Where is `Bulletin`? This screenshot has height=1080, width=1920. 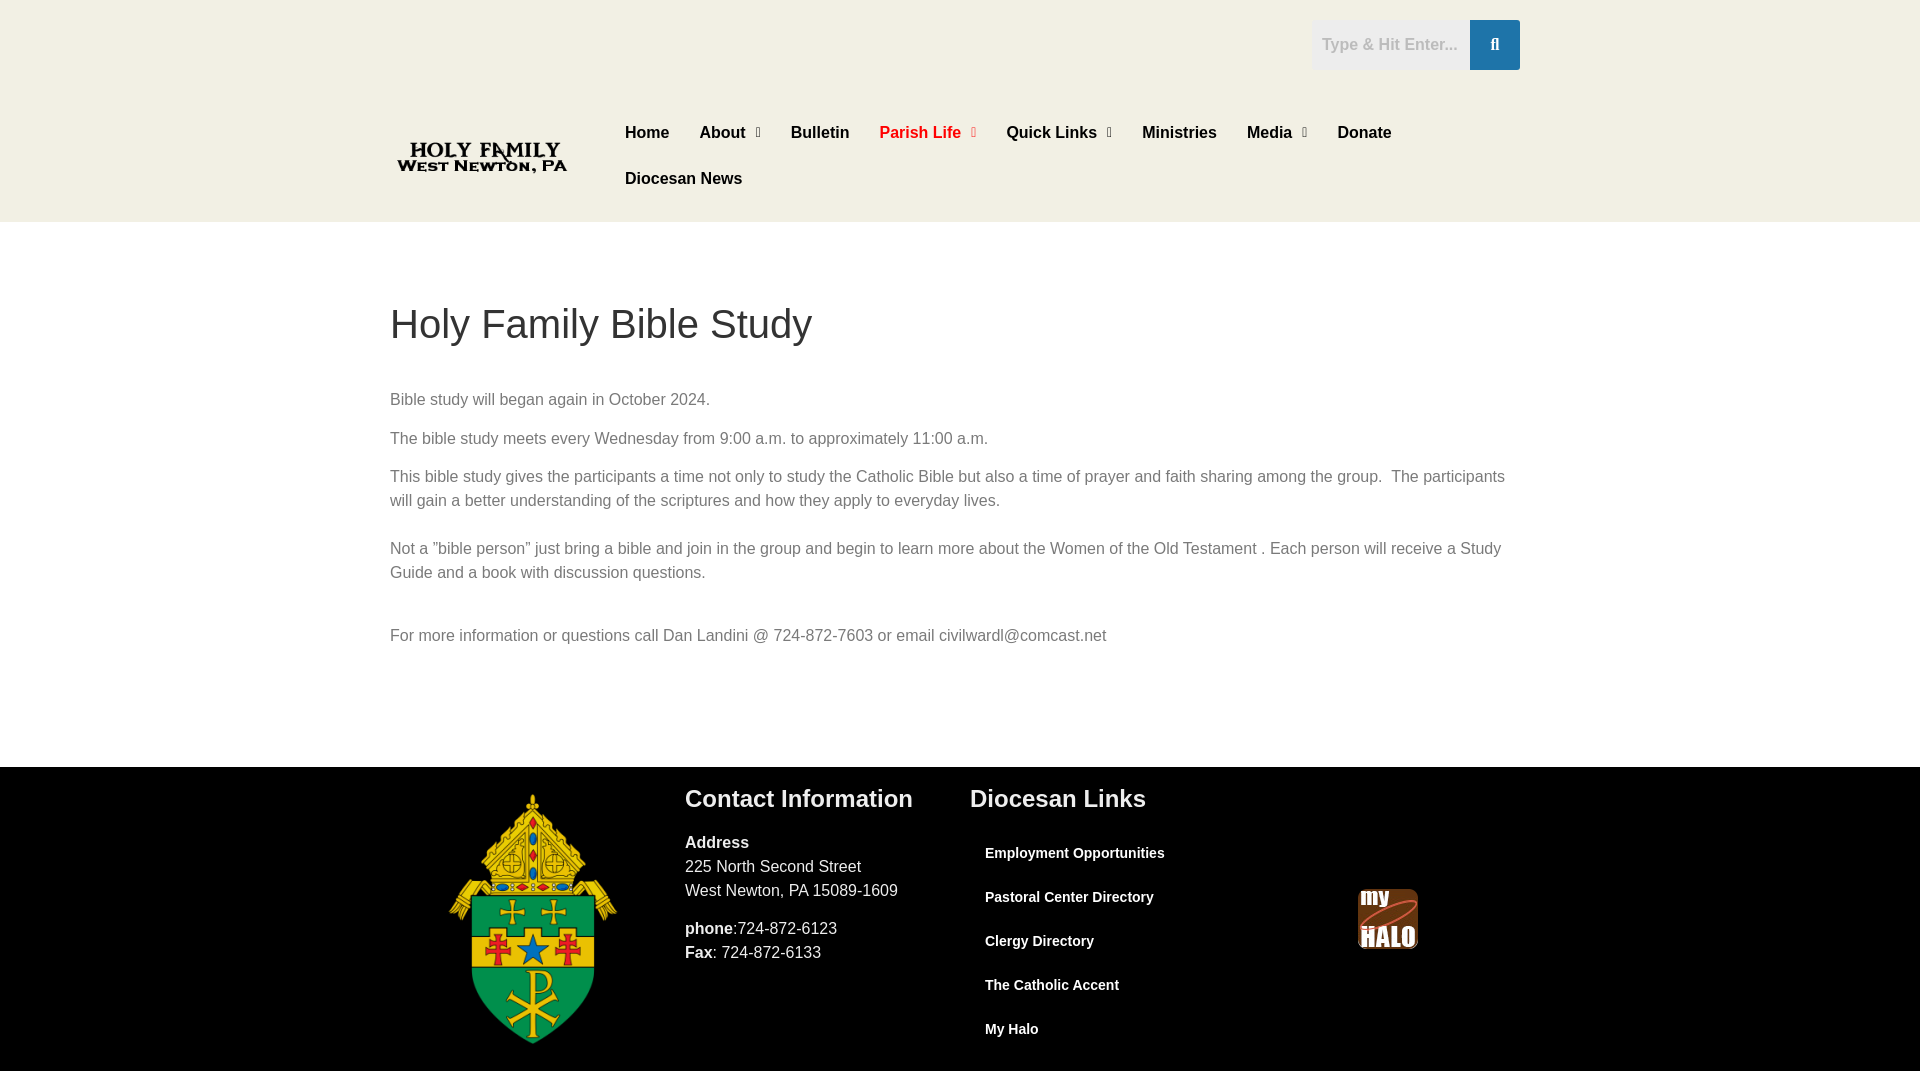
Bulletin is located at coordinates (820, 132).